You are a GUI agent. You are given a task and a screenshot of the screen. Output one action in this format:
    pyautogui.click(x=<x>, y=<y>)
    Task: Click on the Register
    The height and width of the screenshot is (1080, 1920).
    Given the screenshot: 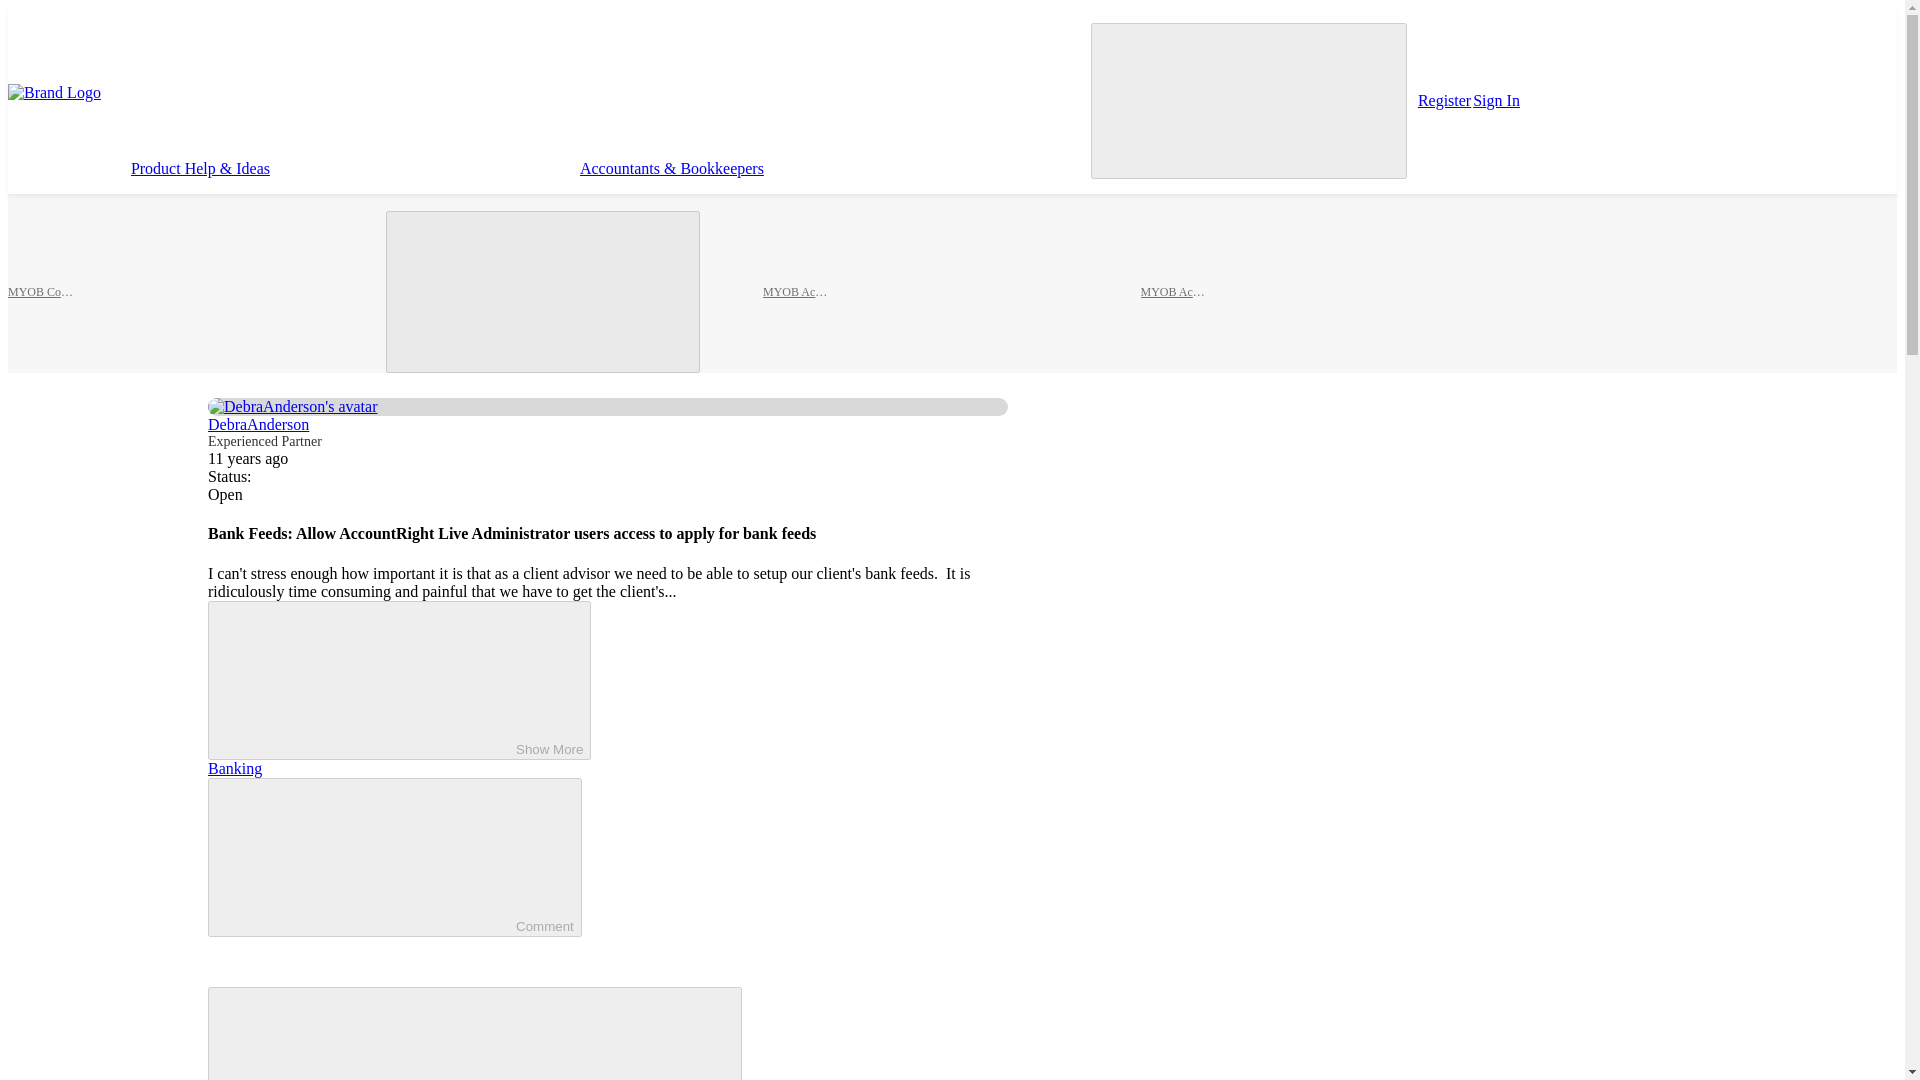 What is the action you would take?
    pyautogui.click(x=1444, y=100)
    